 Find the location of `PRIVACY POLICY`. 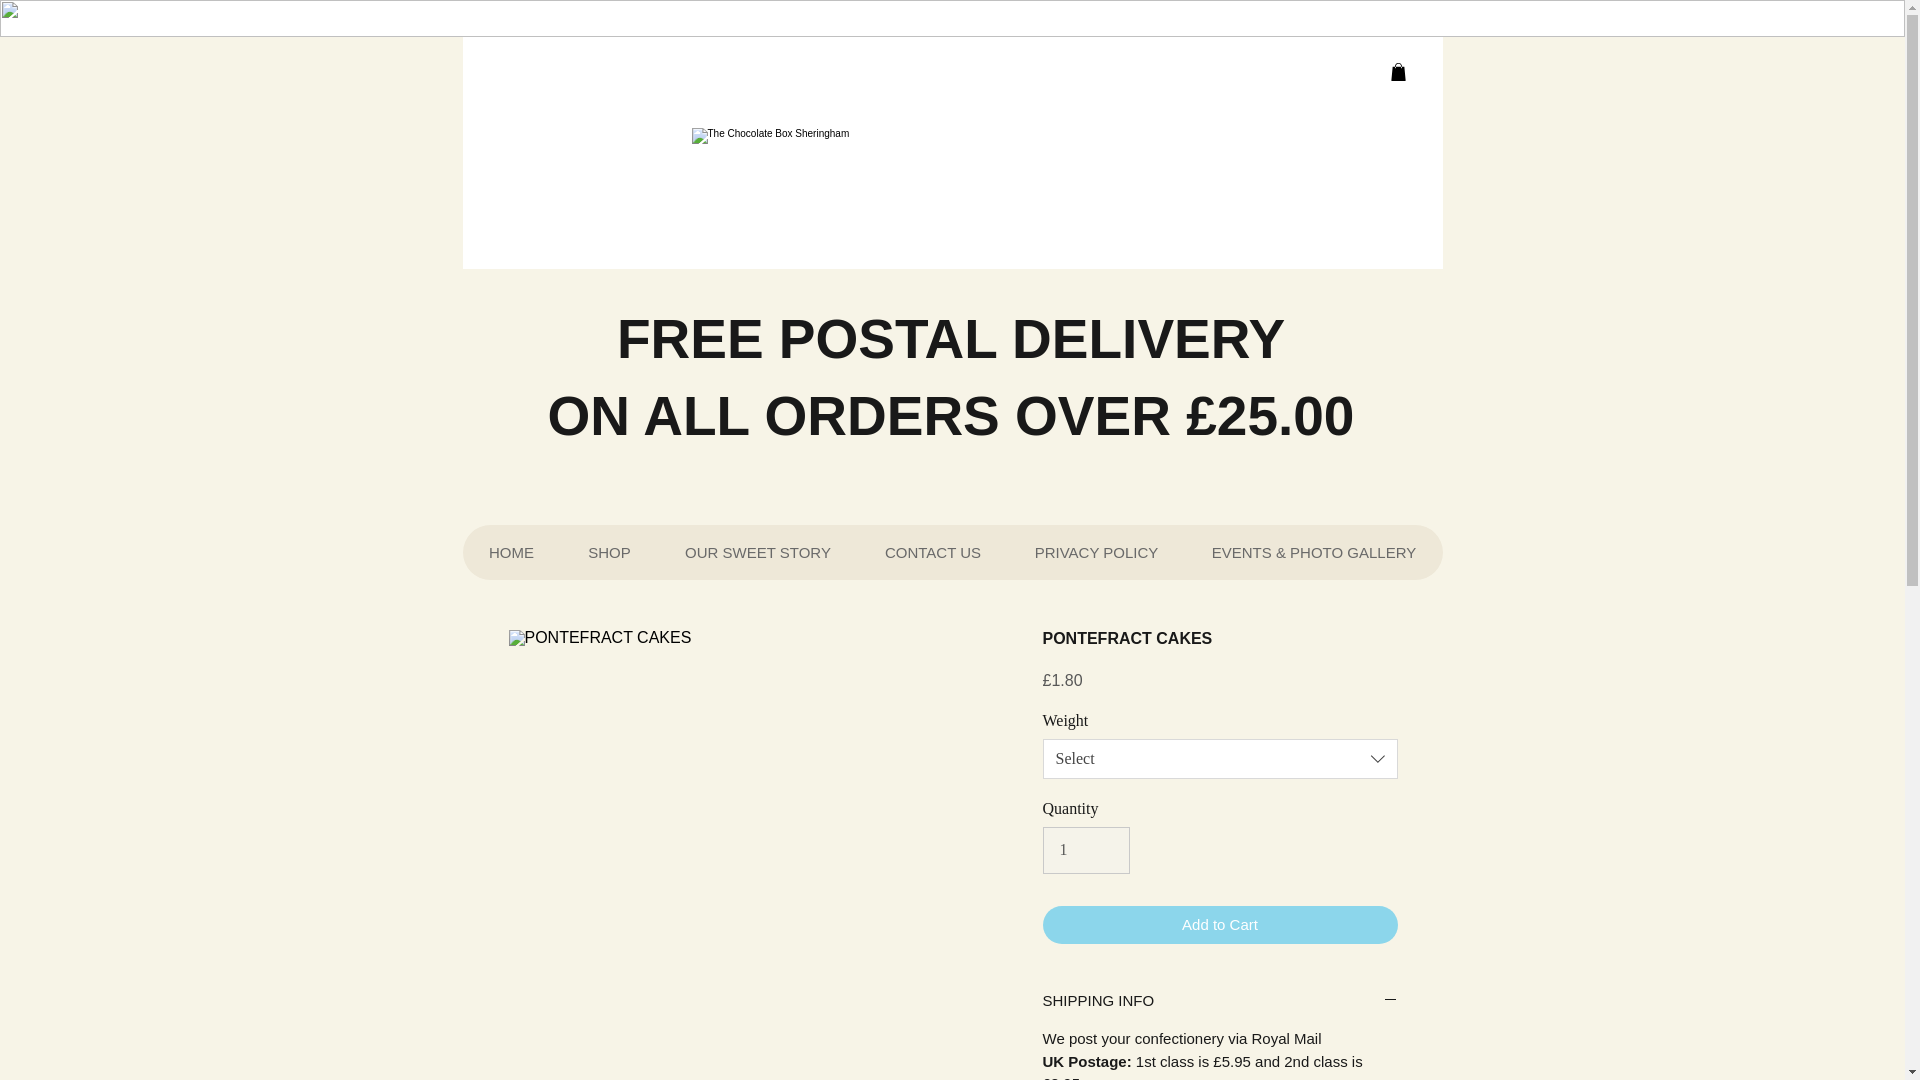

PRIVACY POLICY is located at coordinates (1096, 552).